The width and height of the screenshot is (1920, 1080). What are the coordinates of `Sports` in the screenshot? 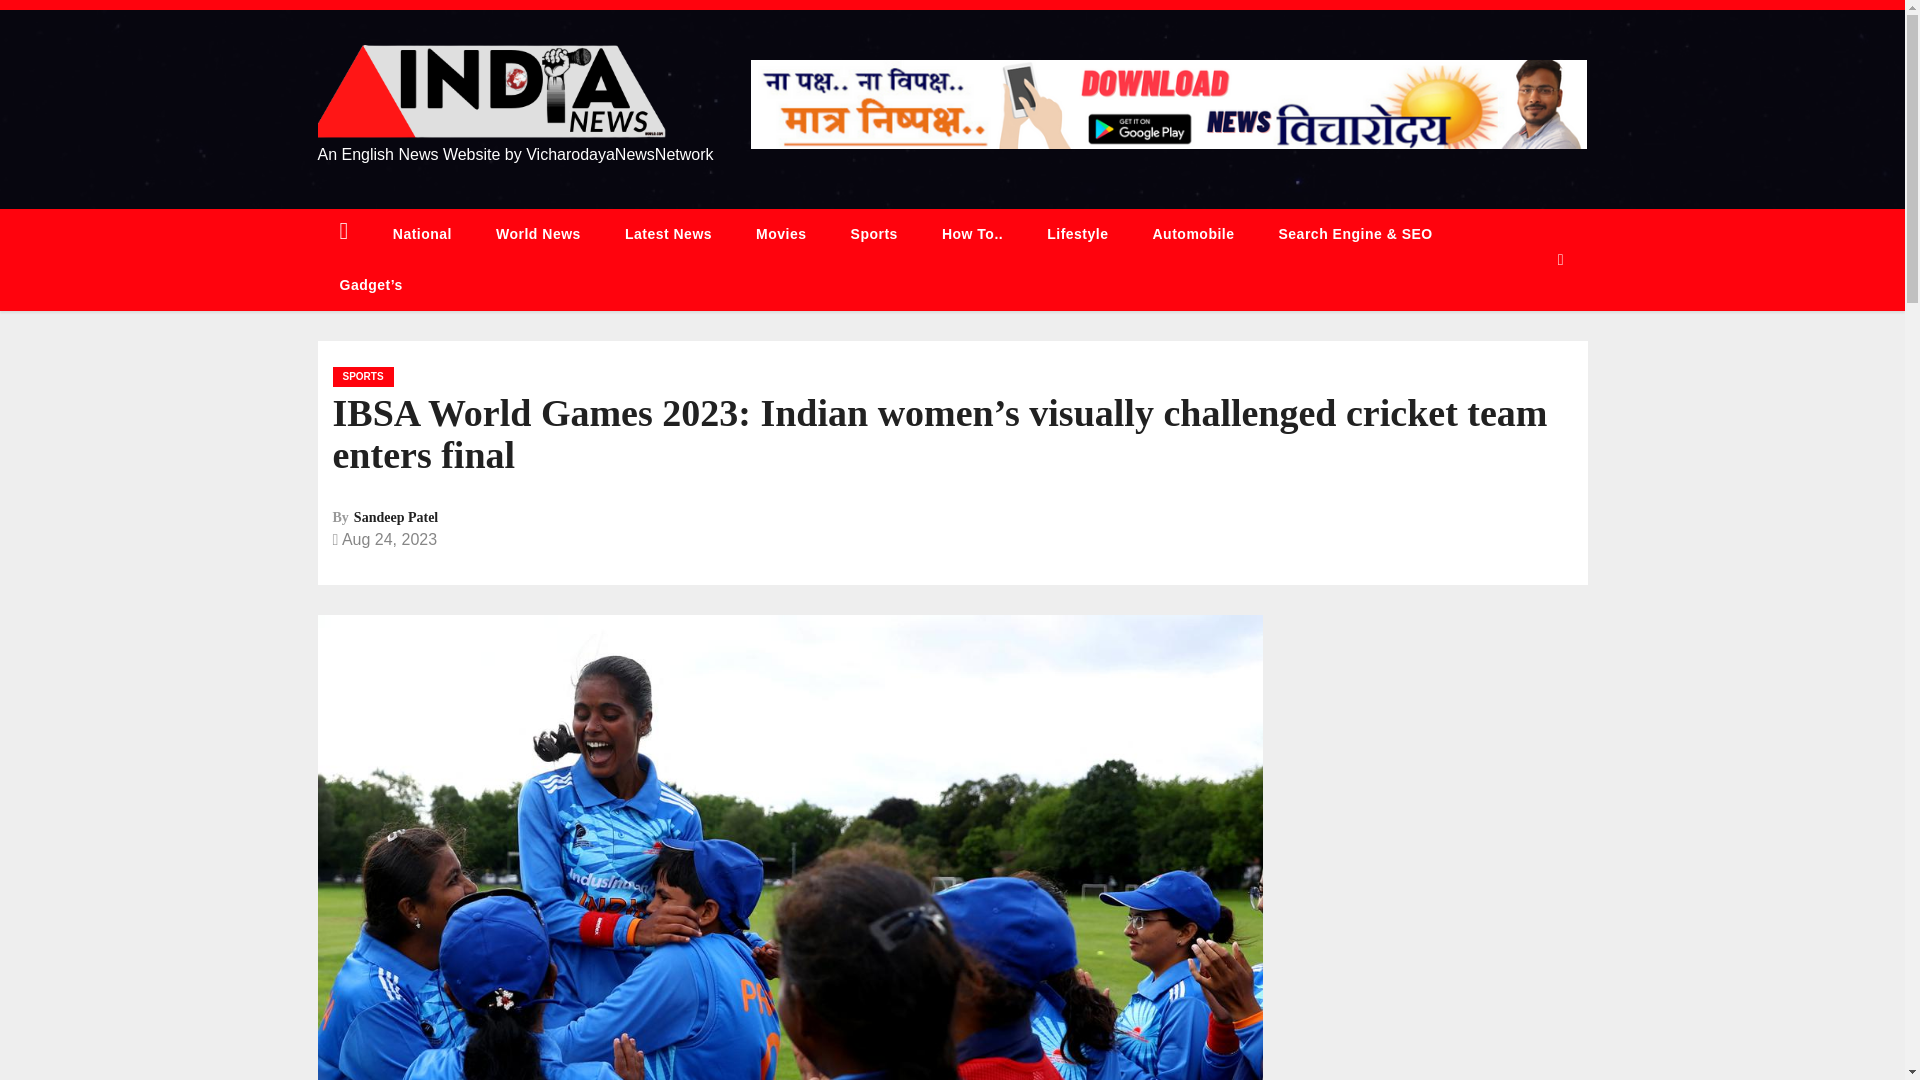 It's located at (874, 234).